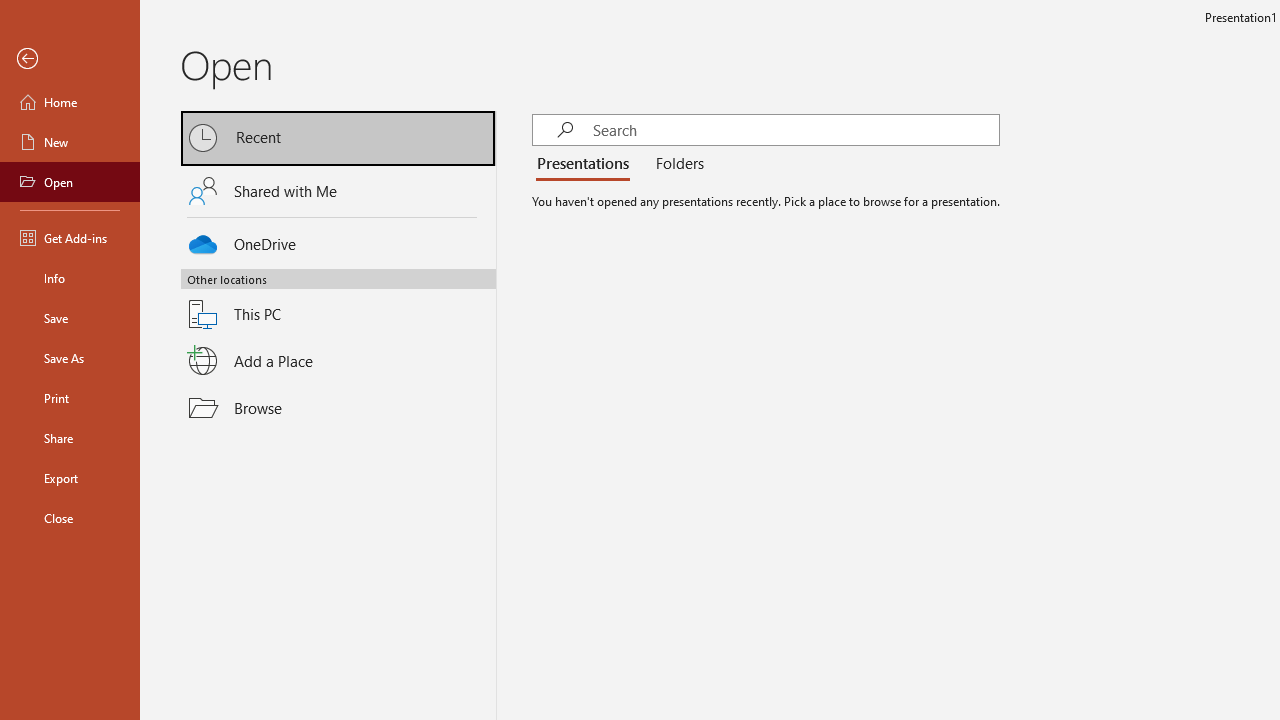  Describe the element at coordinates (70, 478) in the screenshot. I see `Export` at that location.